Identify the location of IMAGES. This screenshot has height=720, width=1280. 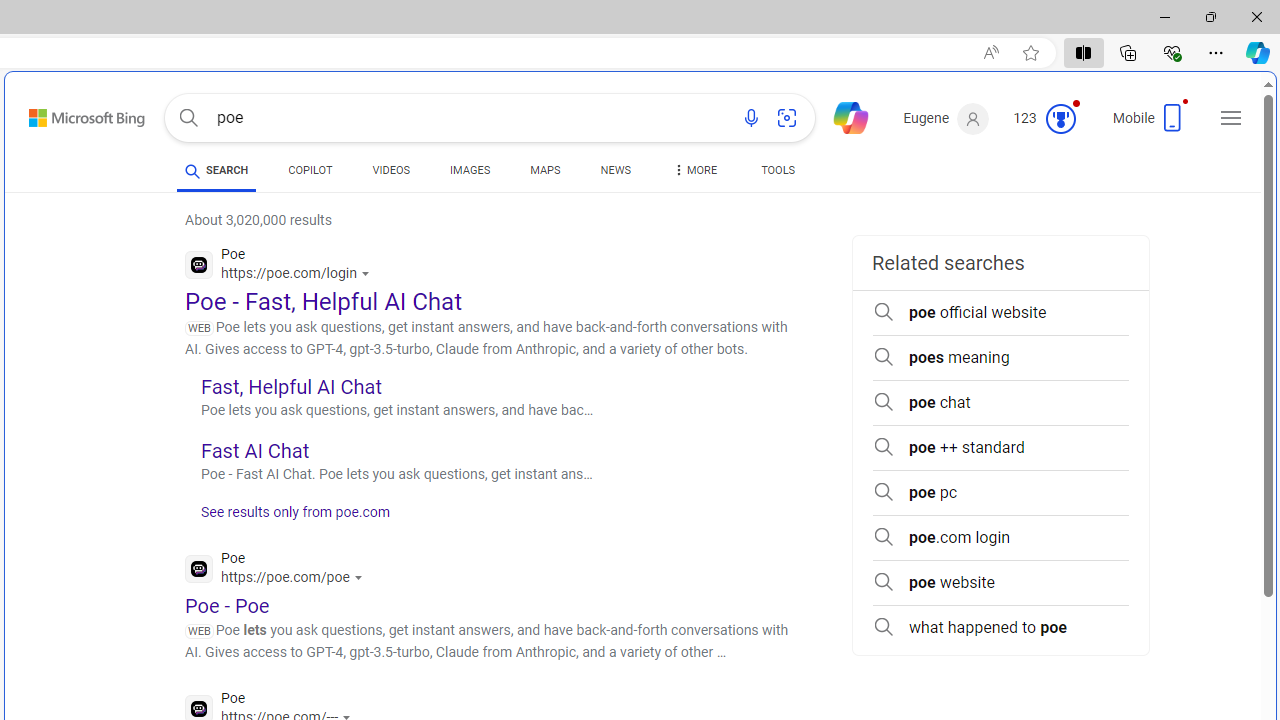
(470, 170).